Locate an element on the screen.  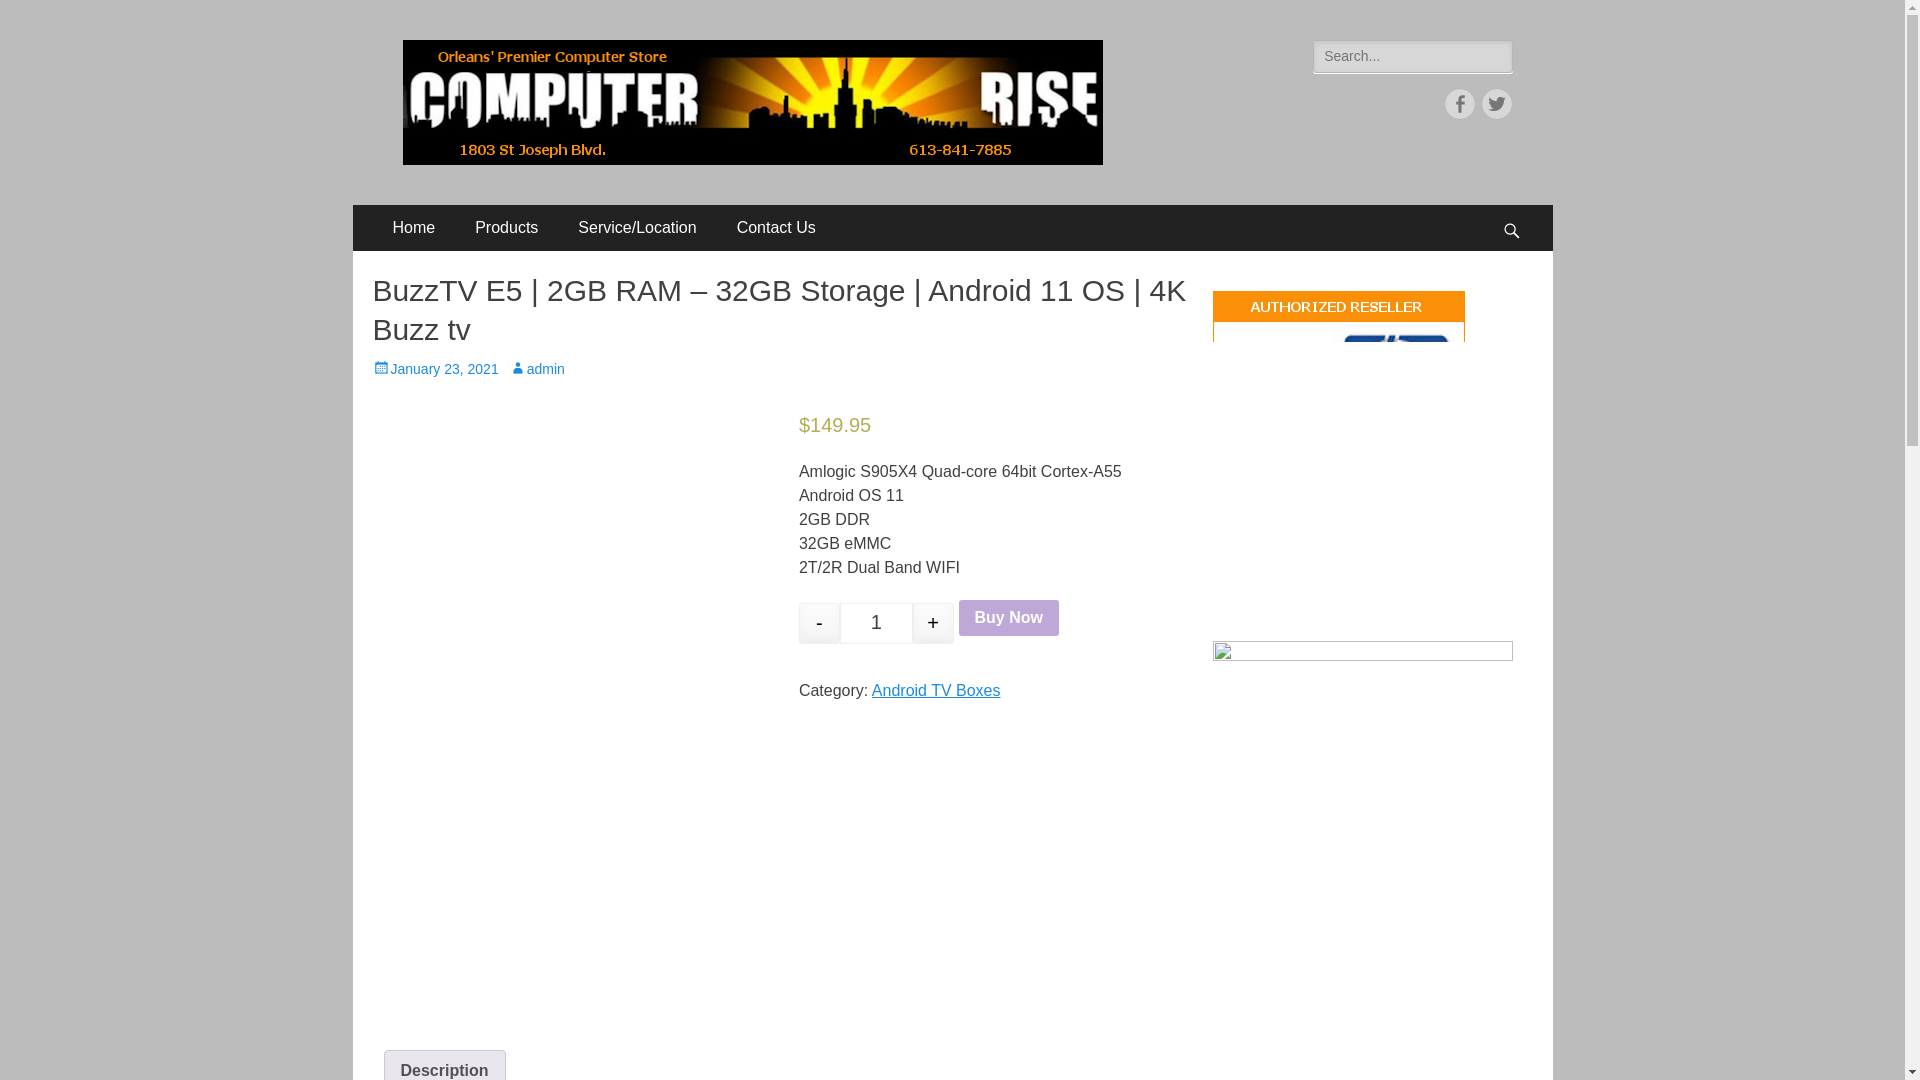
COMPUTER RISE is located at coordinates (550, 64).